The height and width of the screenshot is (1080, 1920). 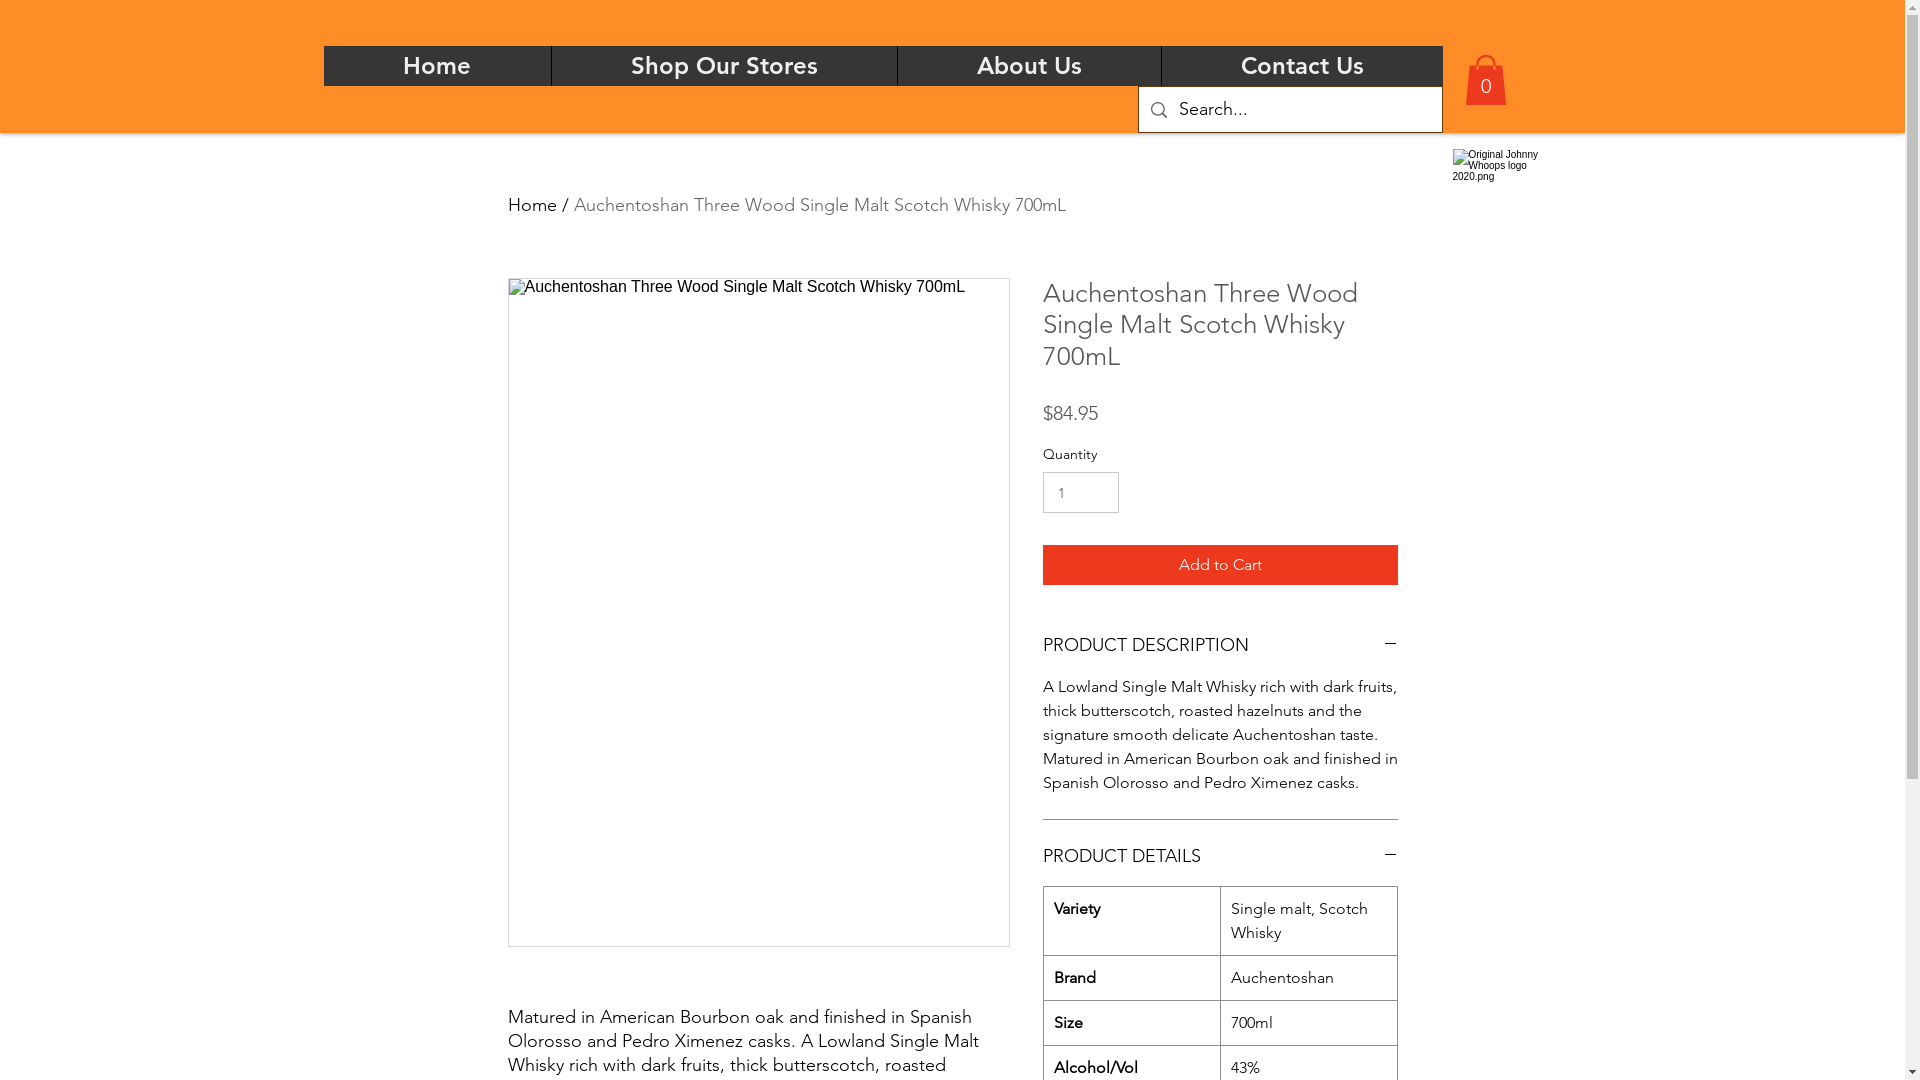 What do you see at coordinates (1028, 66) in the screenshot?
I see `About Us` at bounding box center [1028, 66].